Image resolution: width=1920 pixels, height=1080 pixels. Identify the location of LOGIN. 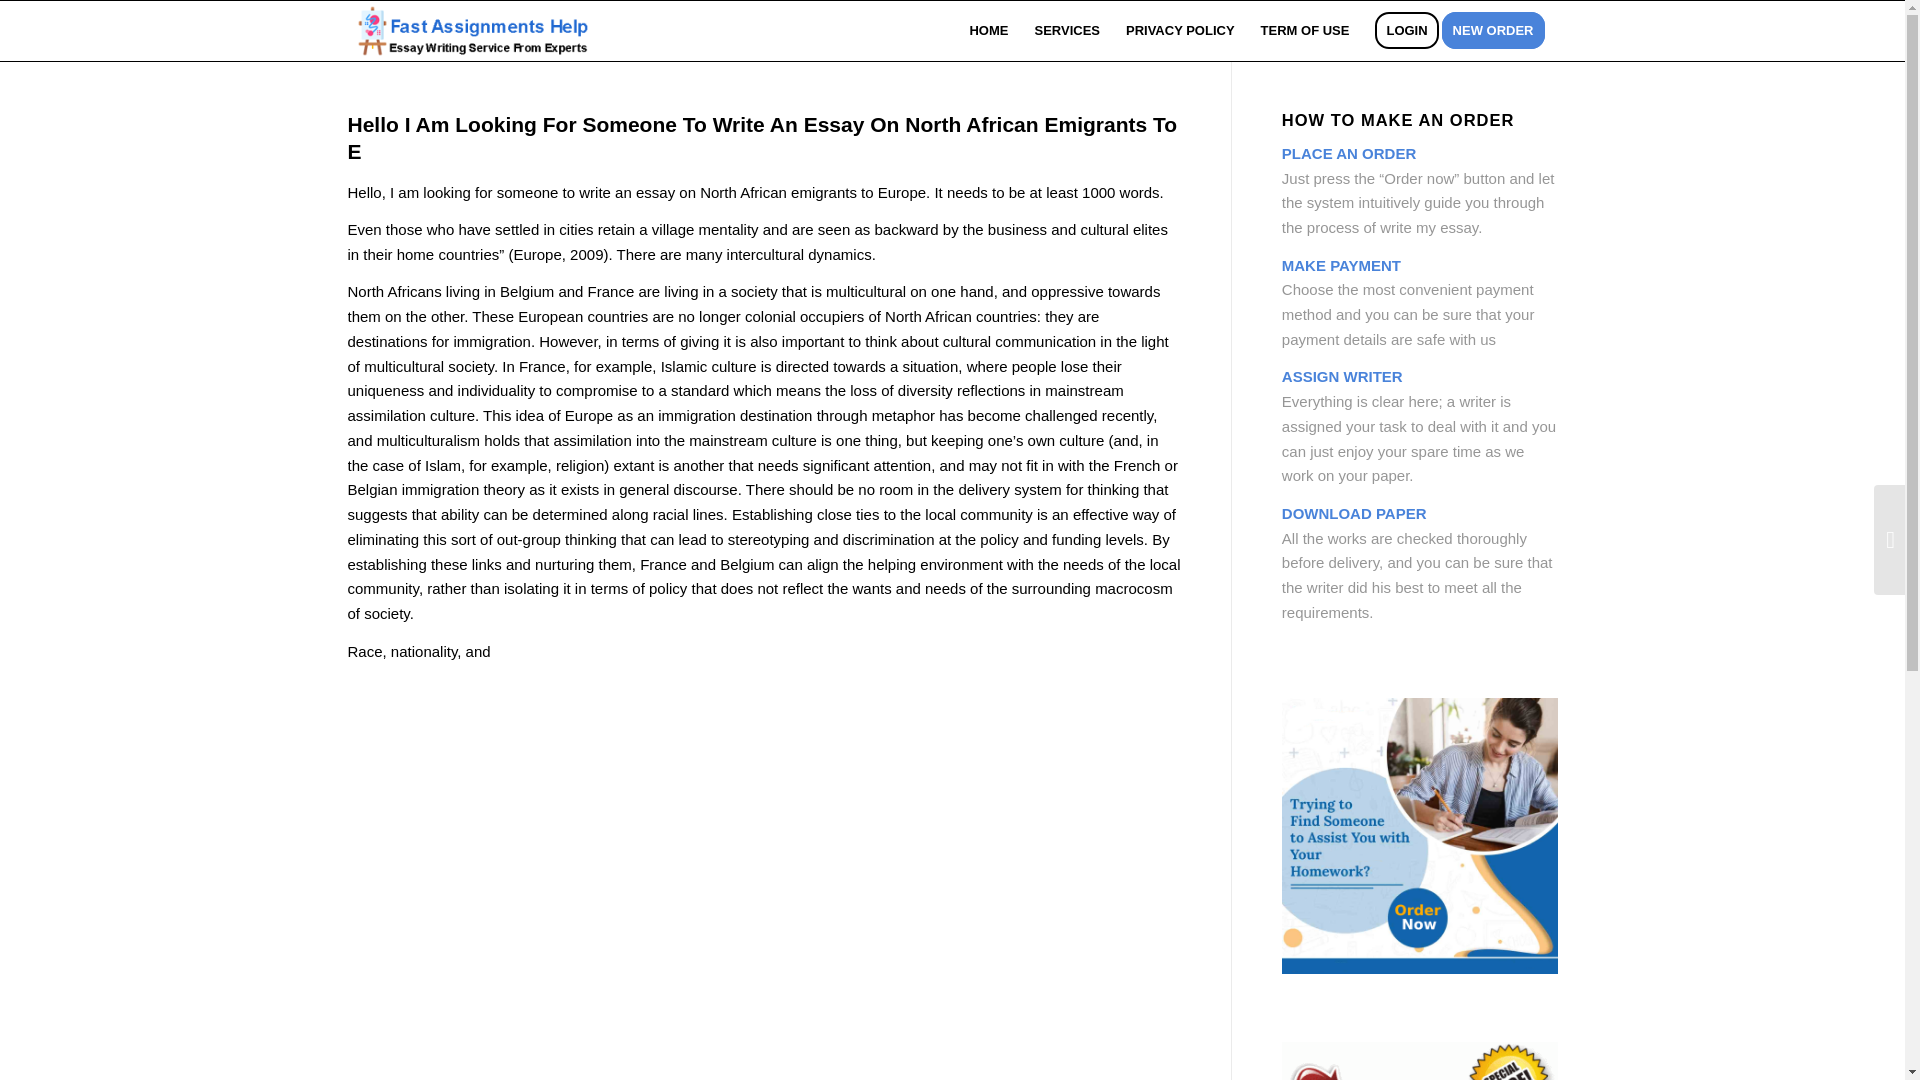
(1406, 30).